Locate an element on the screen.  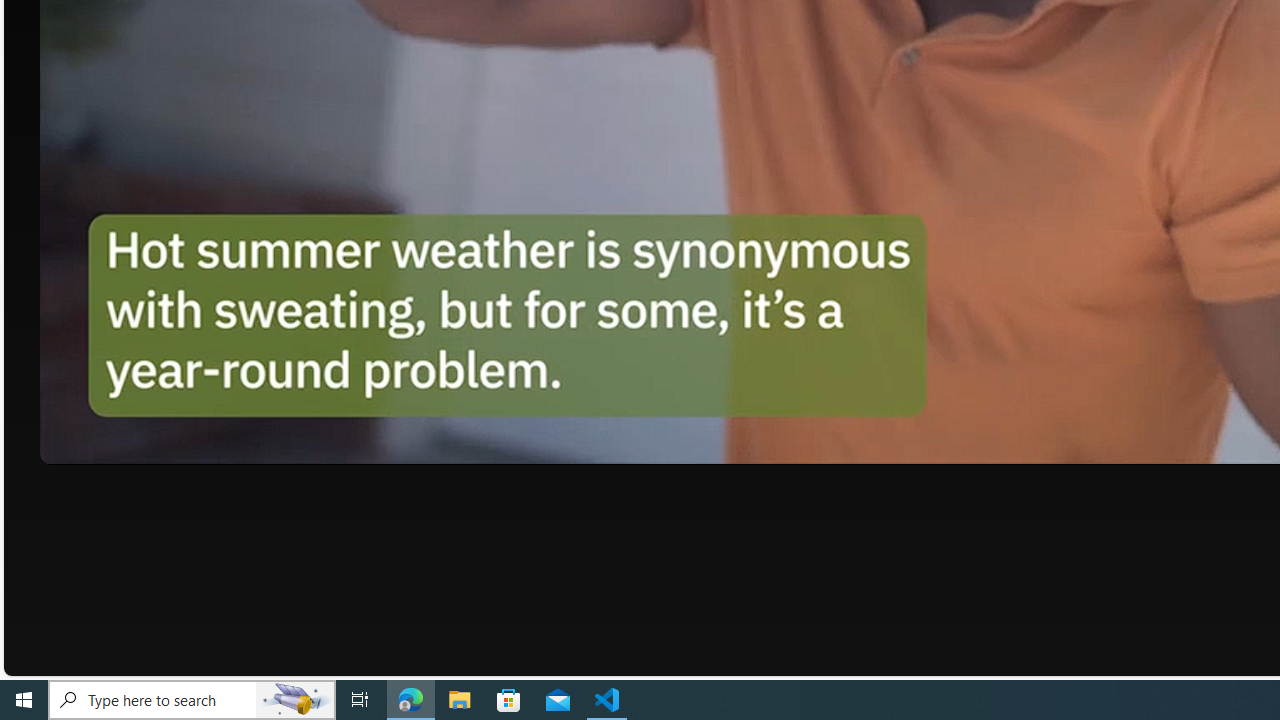
Seek Back is located at coordinates (110, 442).